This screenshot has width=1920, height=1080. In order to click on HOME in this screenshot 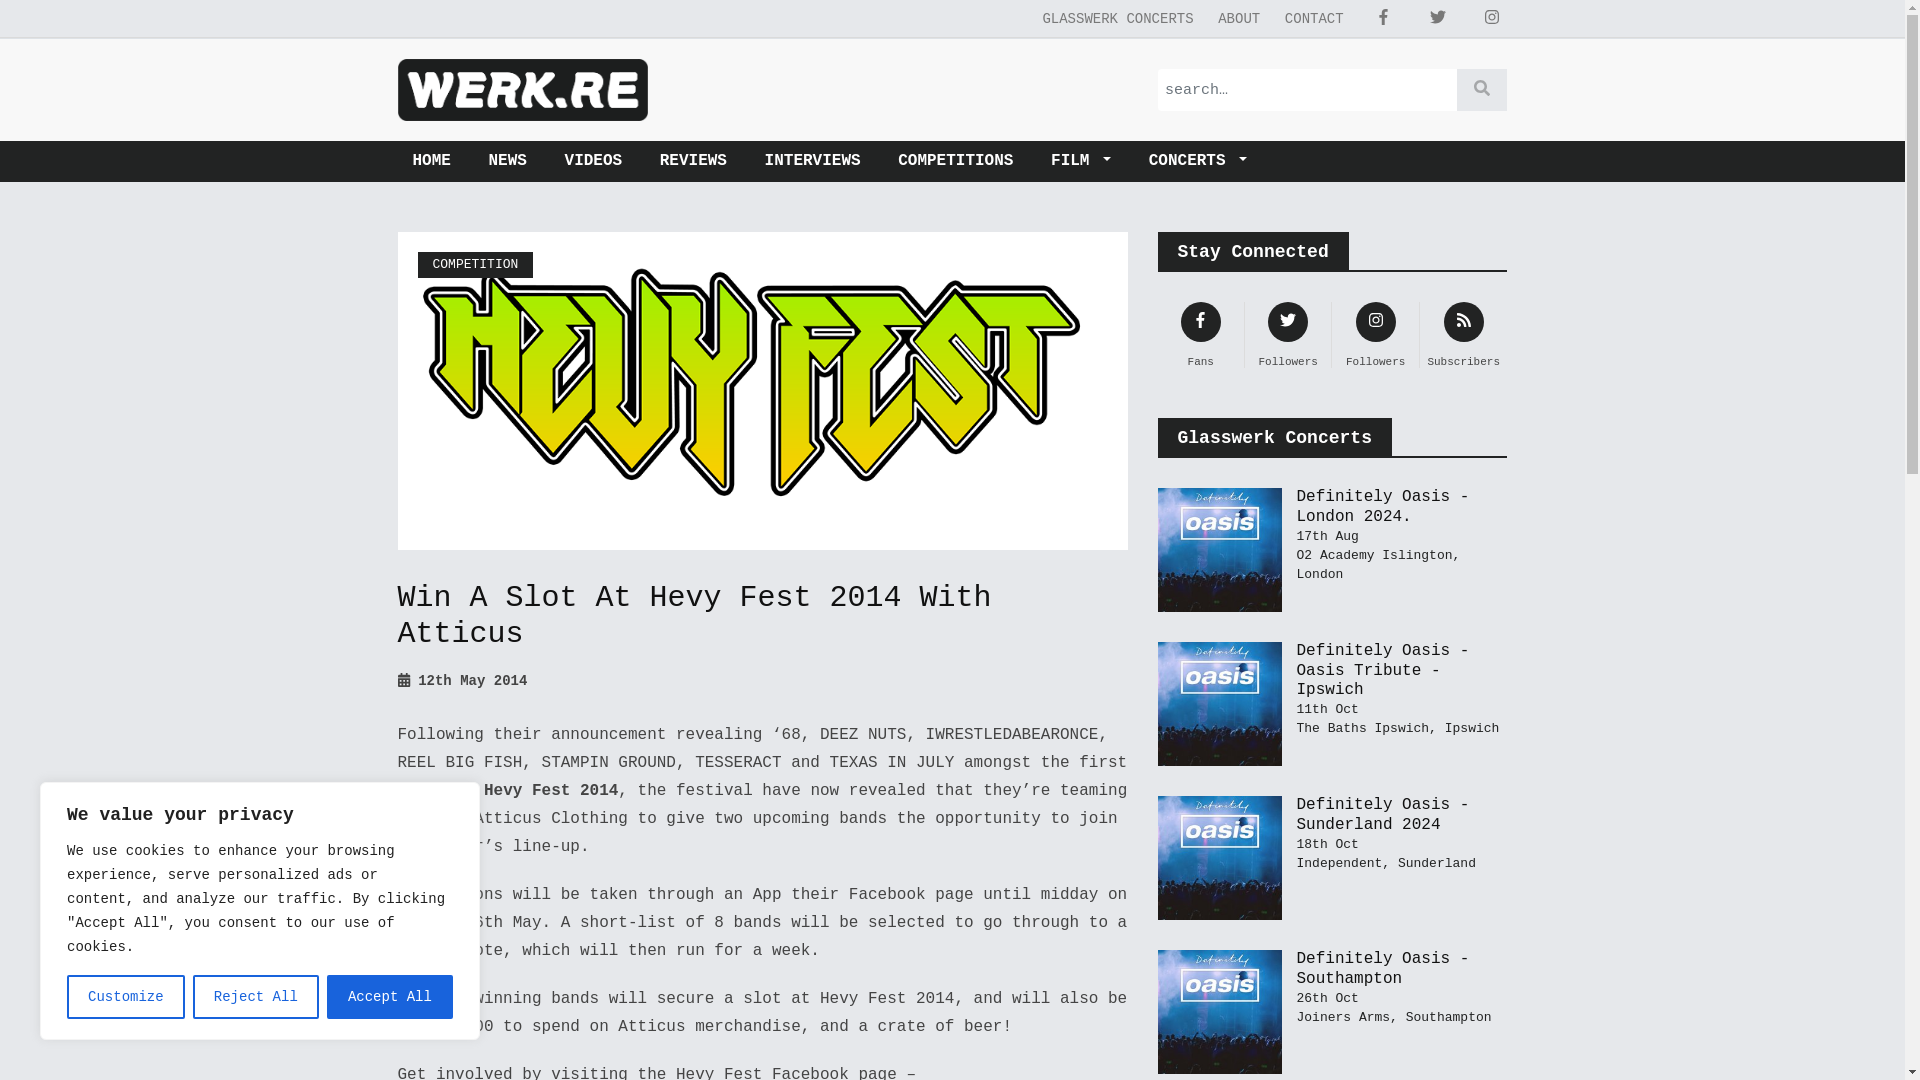, I will do `click(438, 162)`.